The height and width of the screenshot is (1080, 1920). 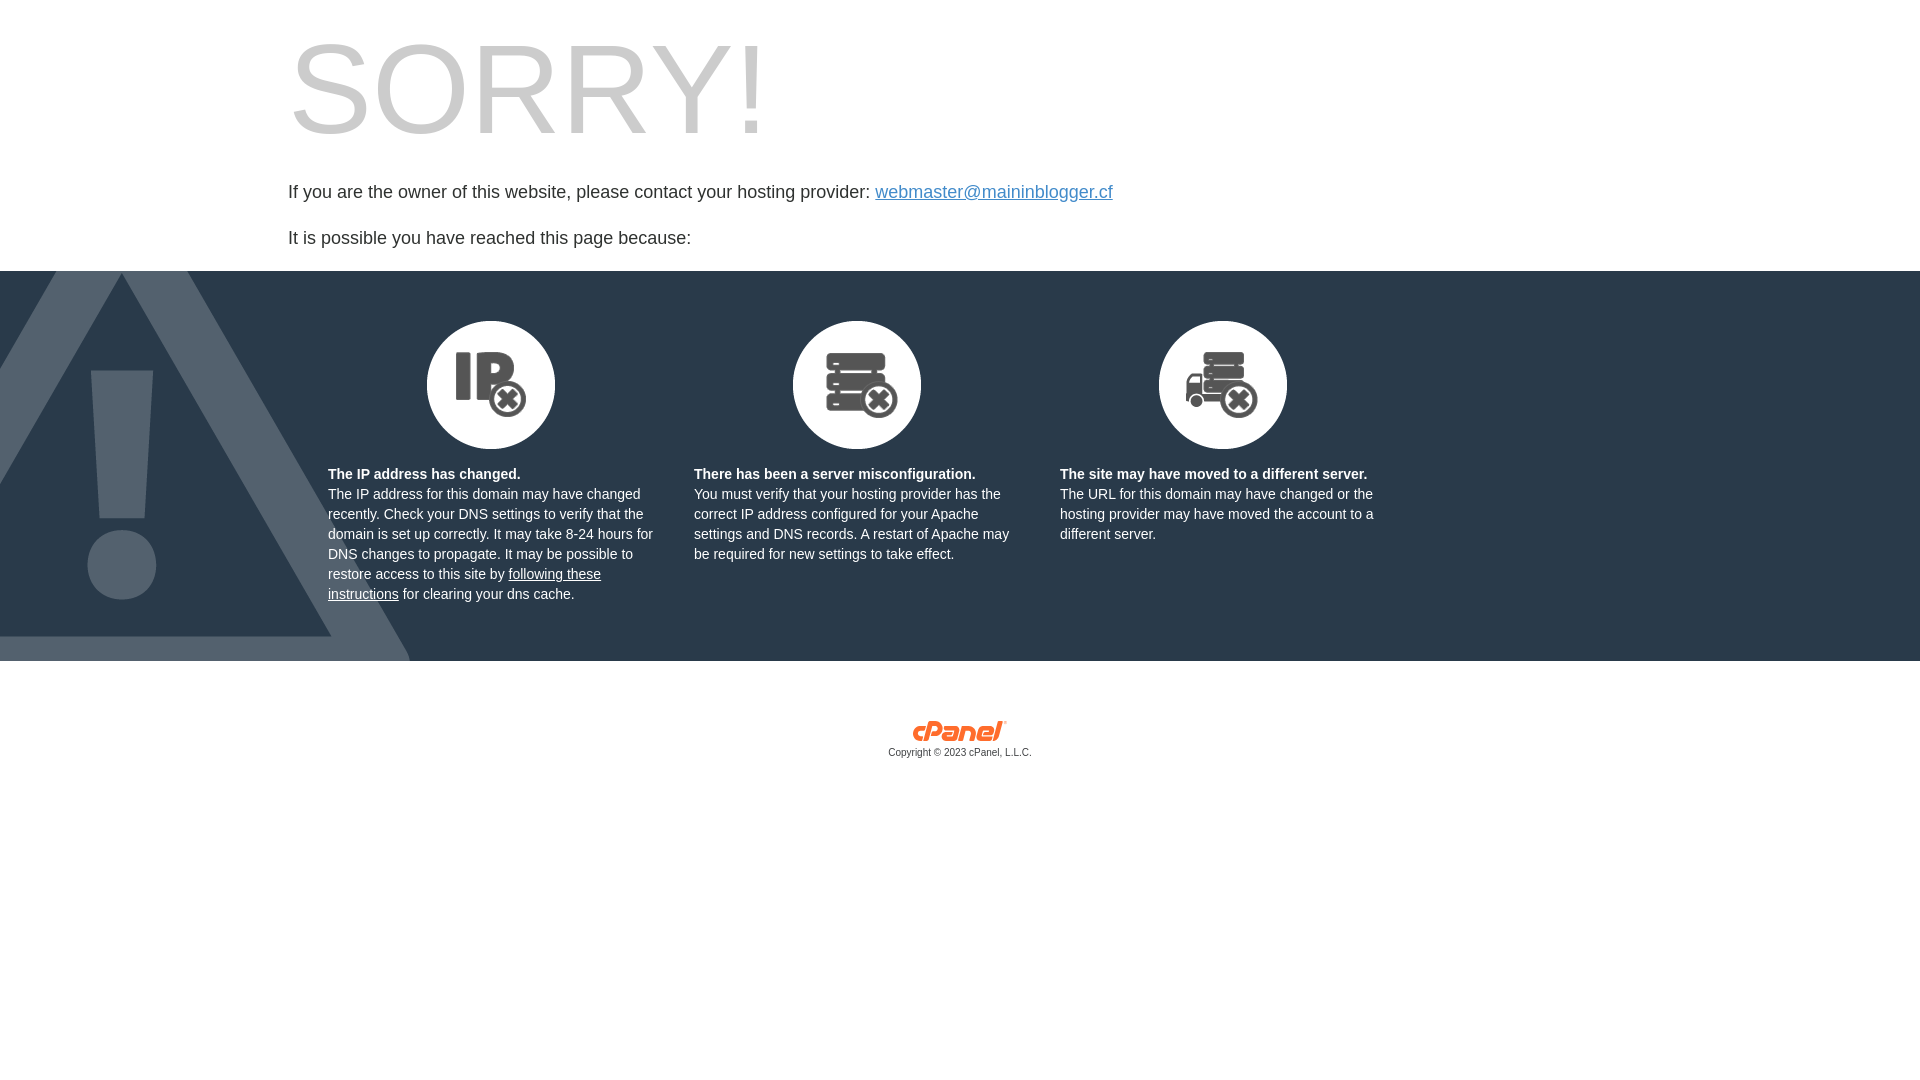 I want to click on following these instructions, so click(x=464, y=584).